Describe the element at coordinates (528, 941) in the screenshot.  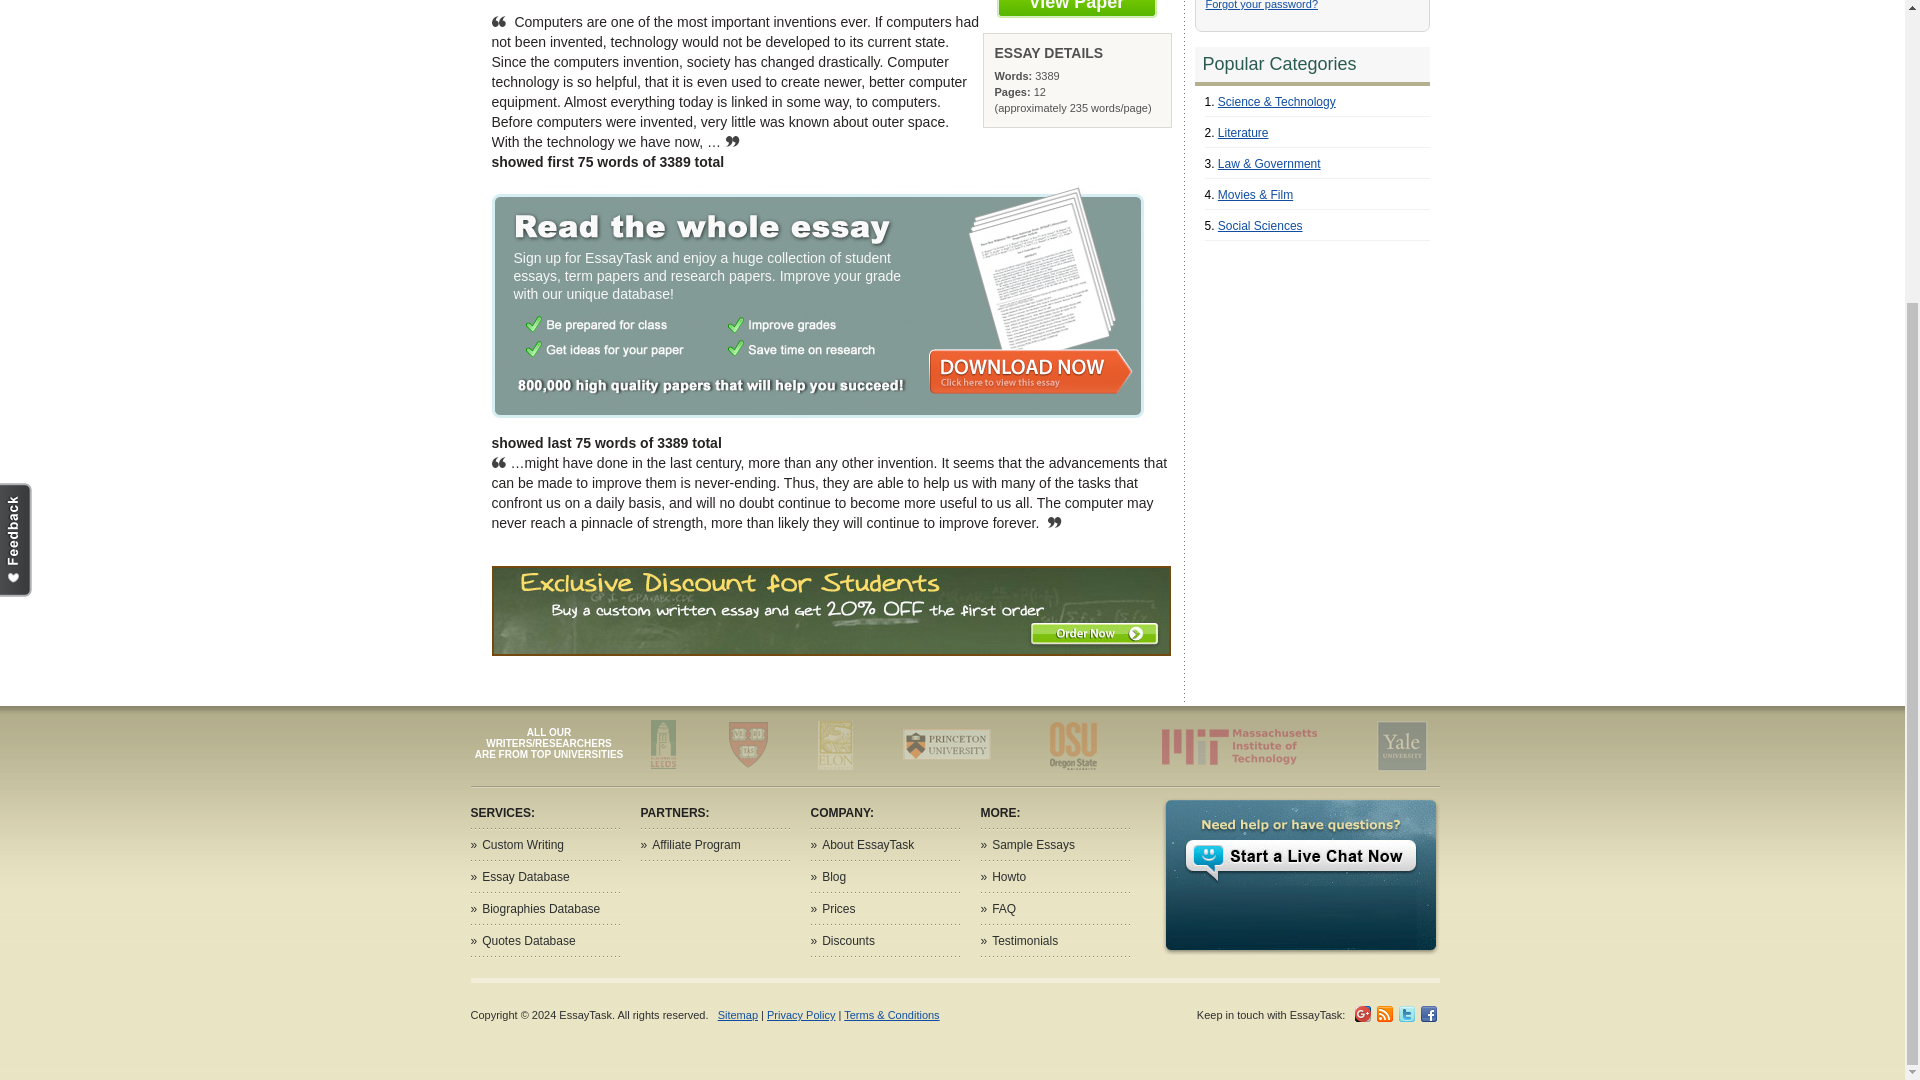
I see `Quotes Database` at that location.